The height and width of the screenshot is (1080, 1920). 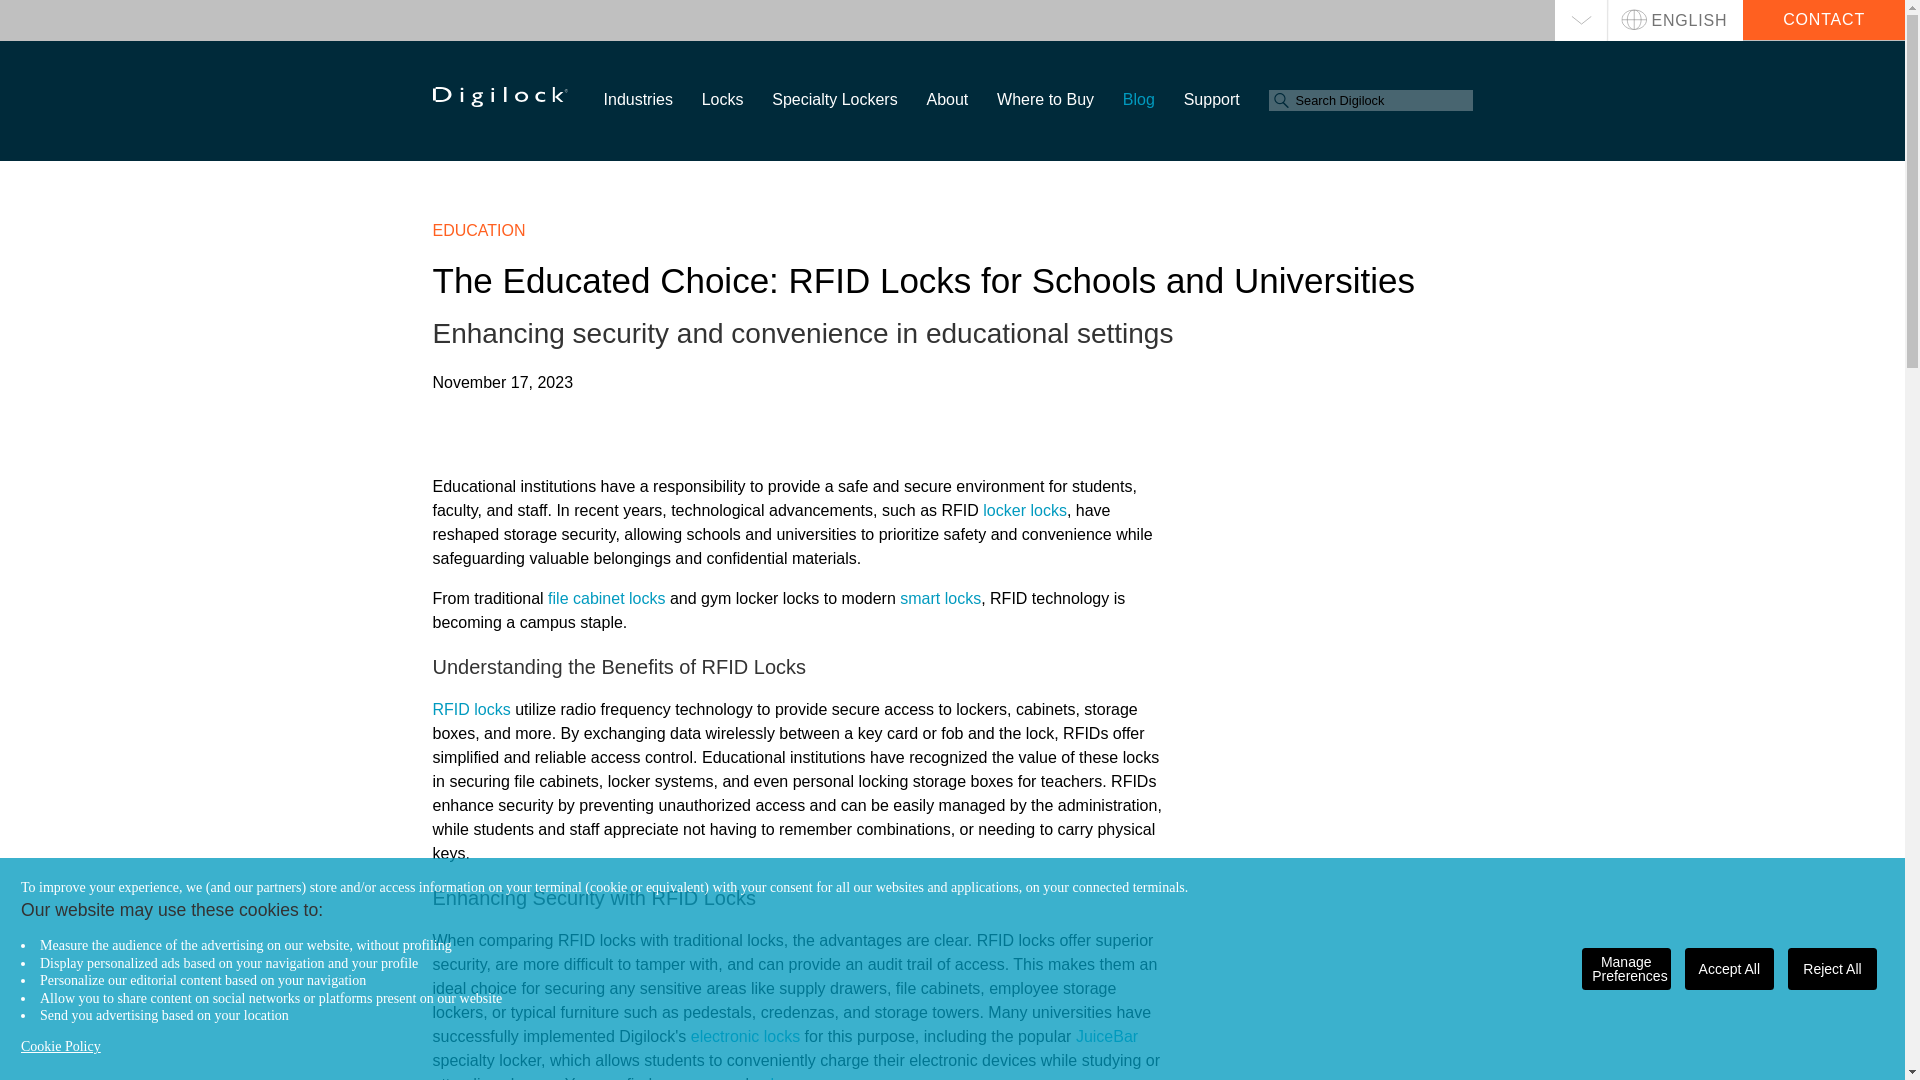 I want to click on file cabinet locks, so click(x=606, y=598).